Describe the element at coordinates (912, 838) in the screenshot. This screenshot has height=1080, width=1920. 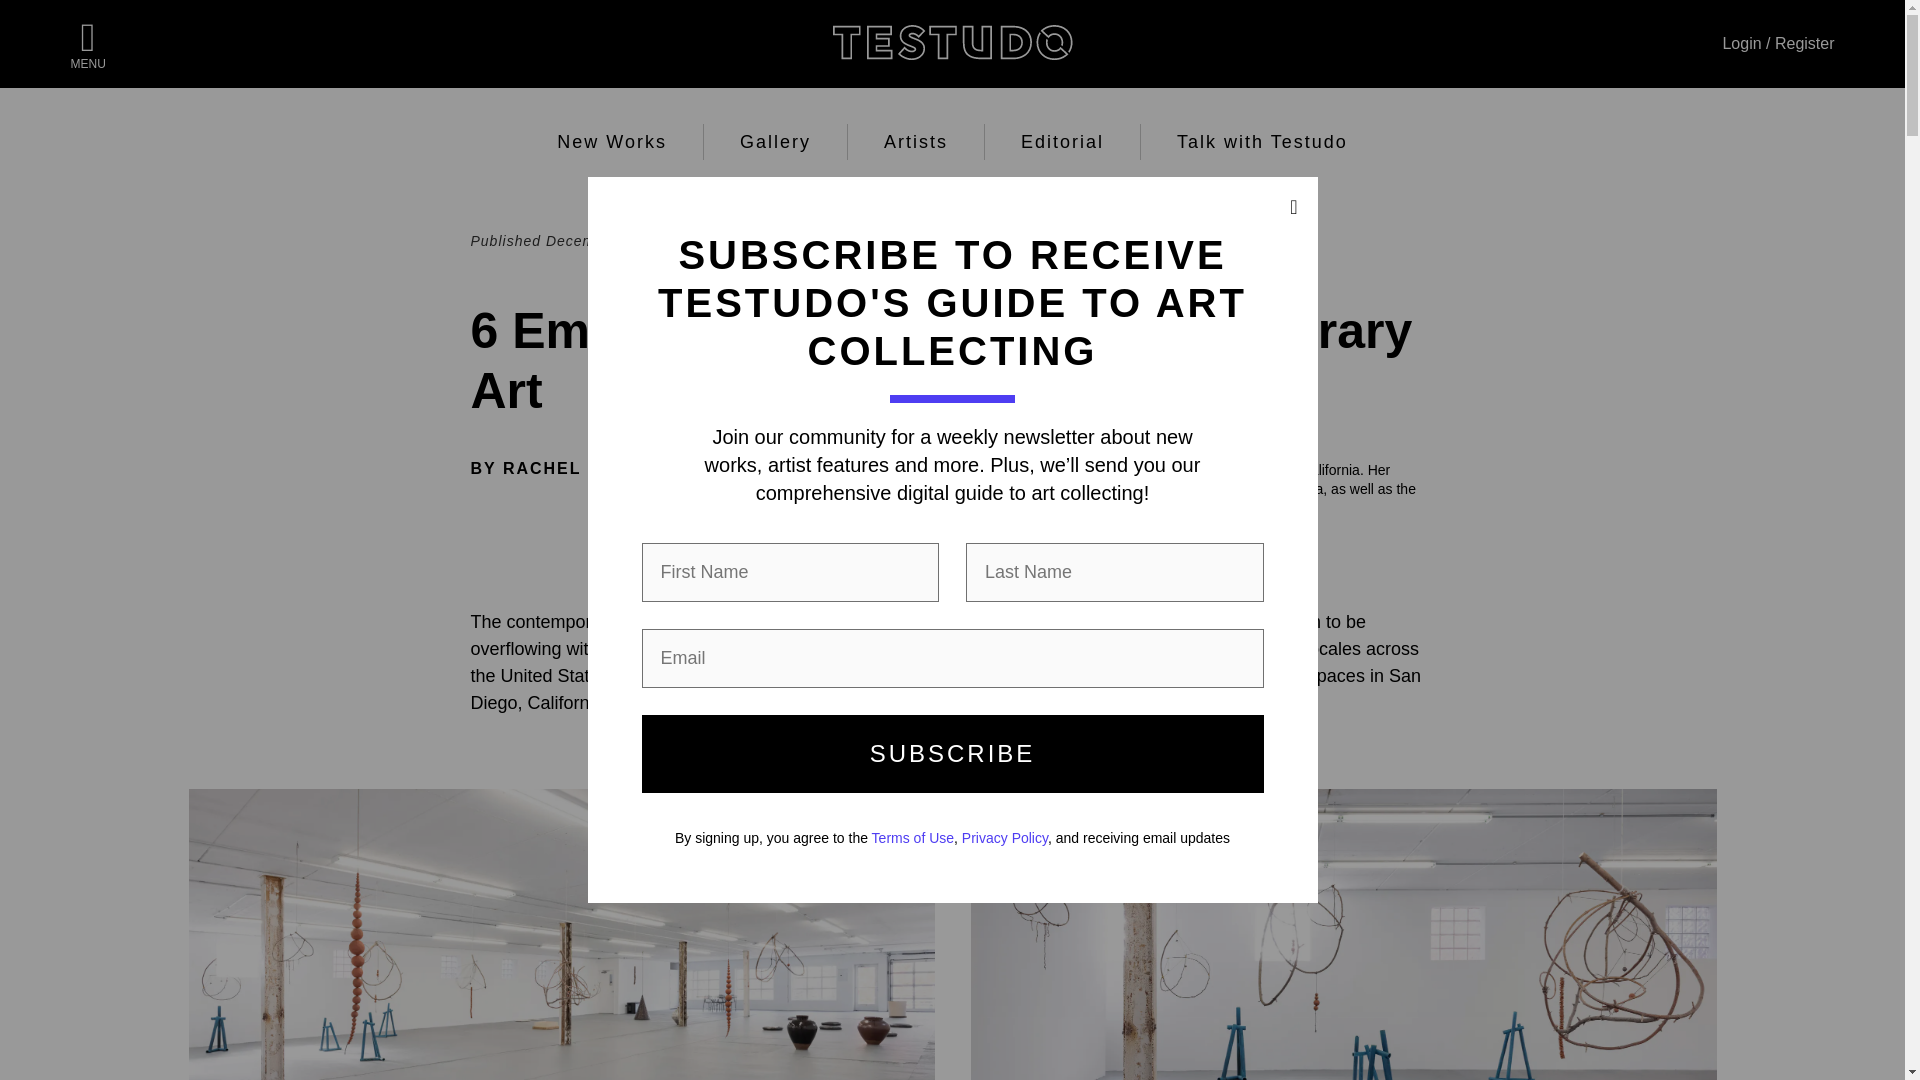
I see `Terms of Use` at that location.